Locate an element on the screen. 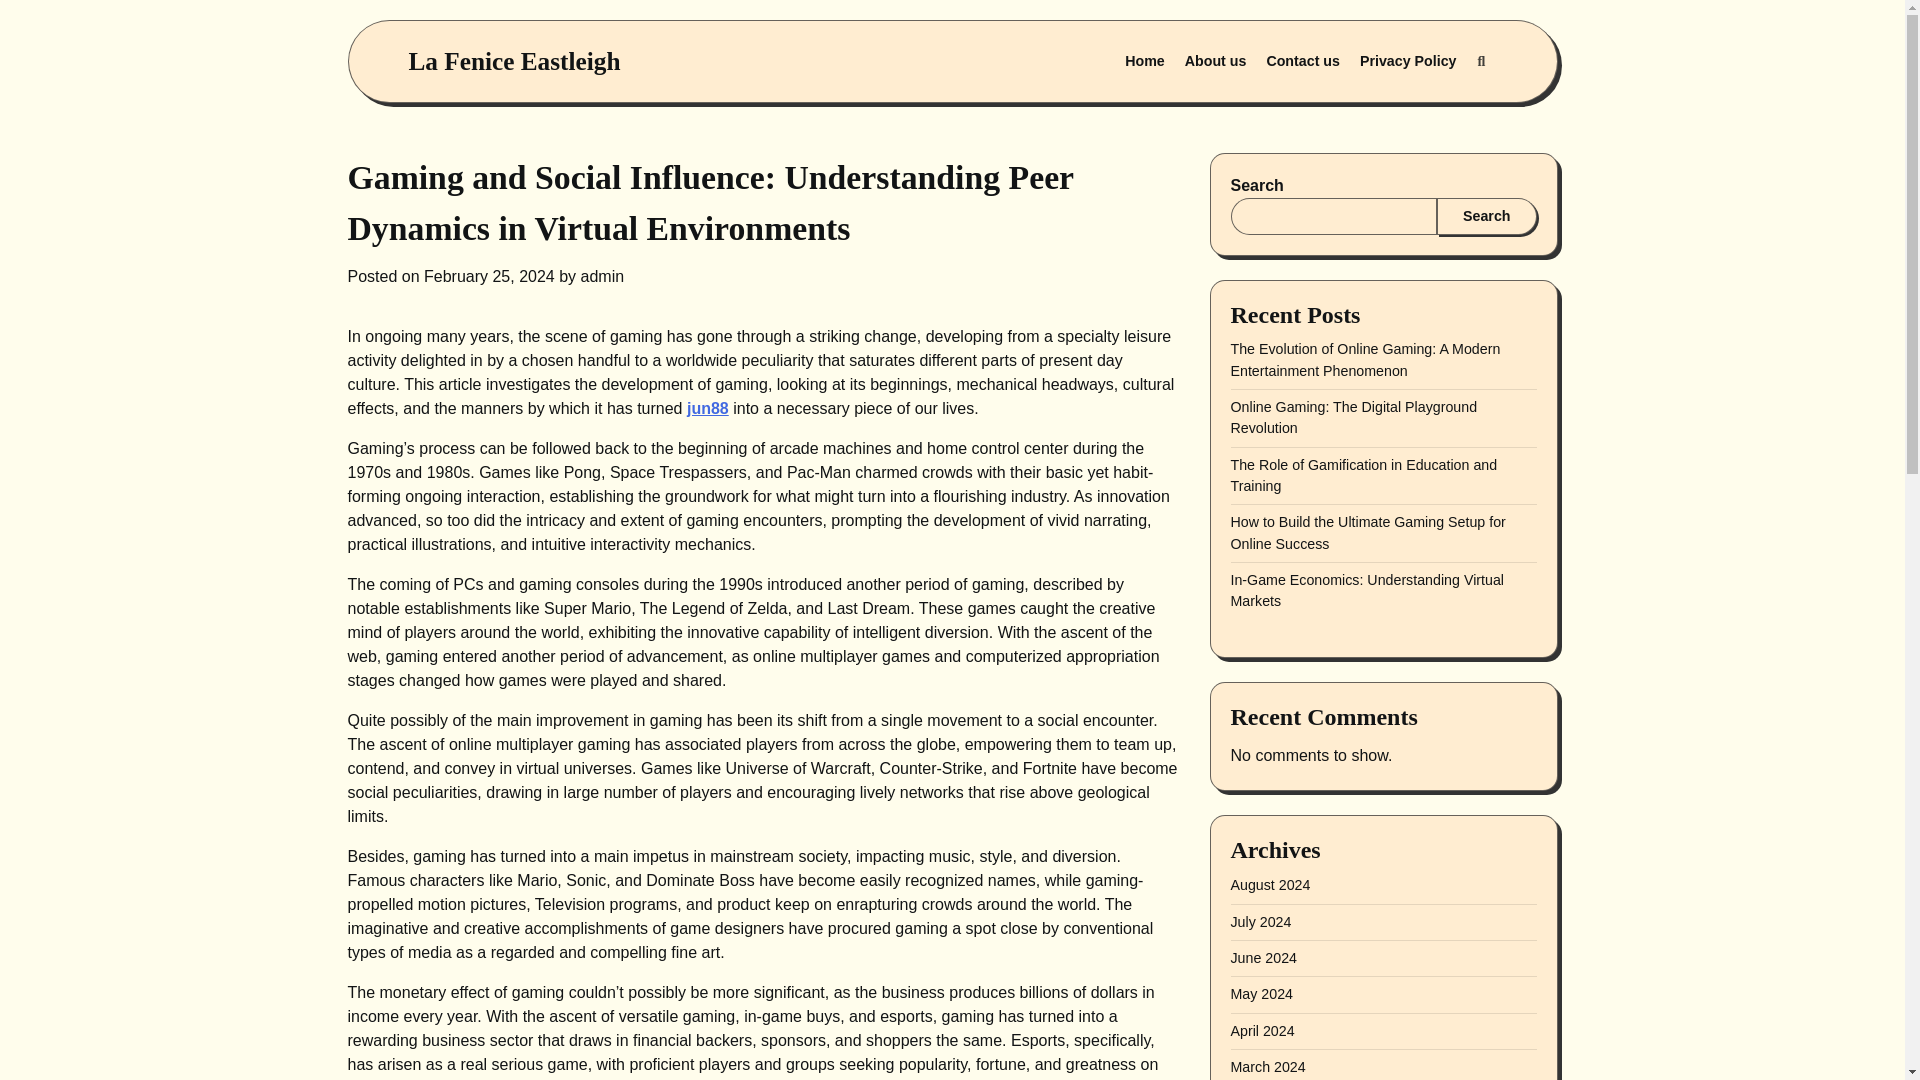  April 2024 is located at coordinates (1262, 1030).